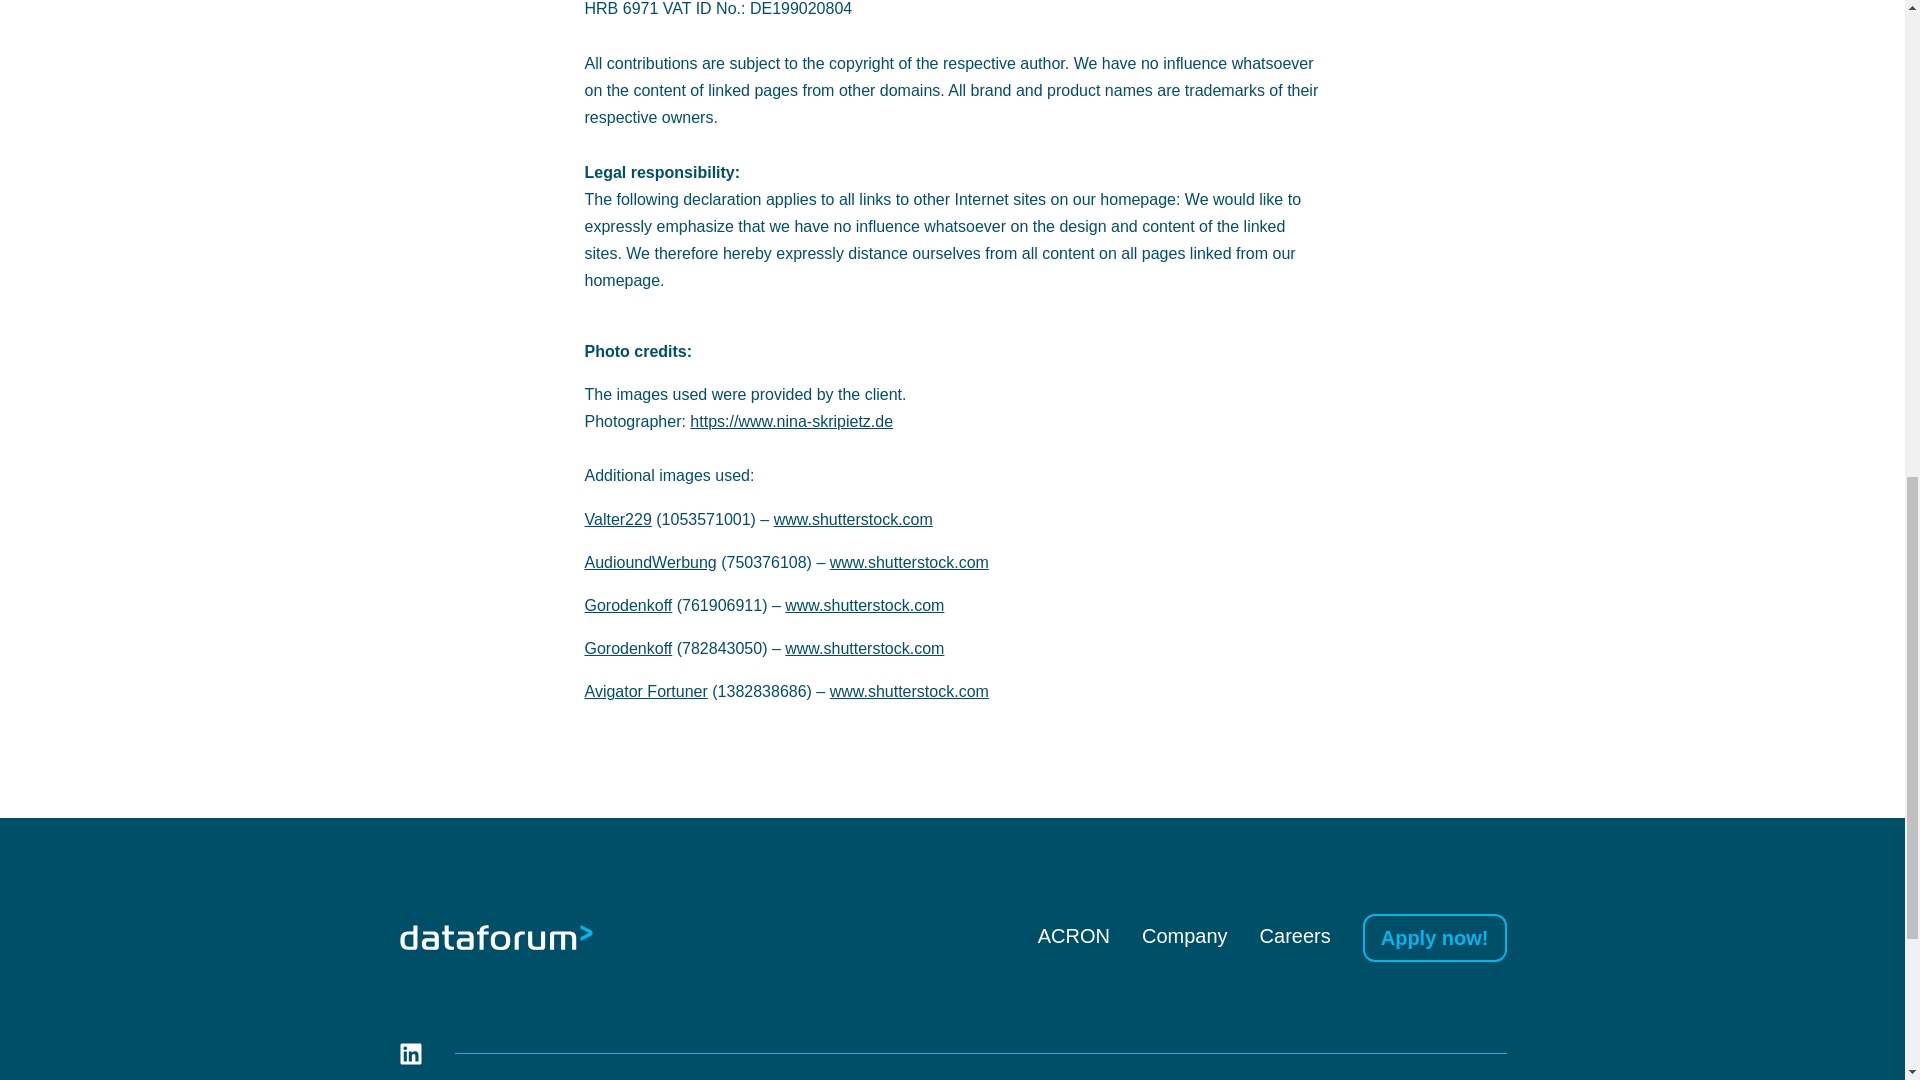  I want to click on Careers, so click(1294, 935).